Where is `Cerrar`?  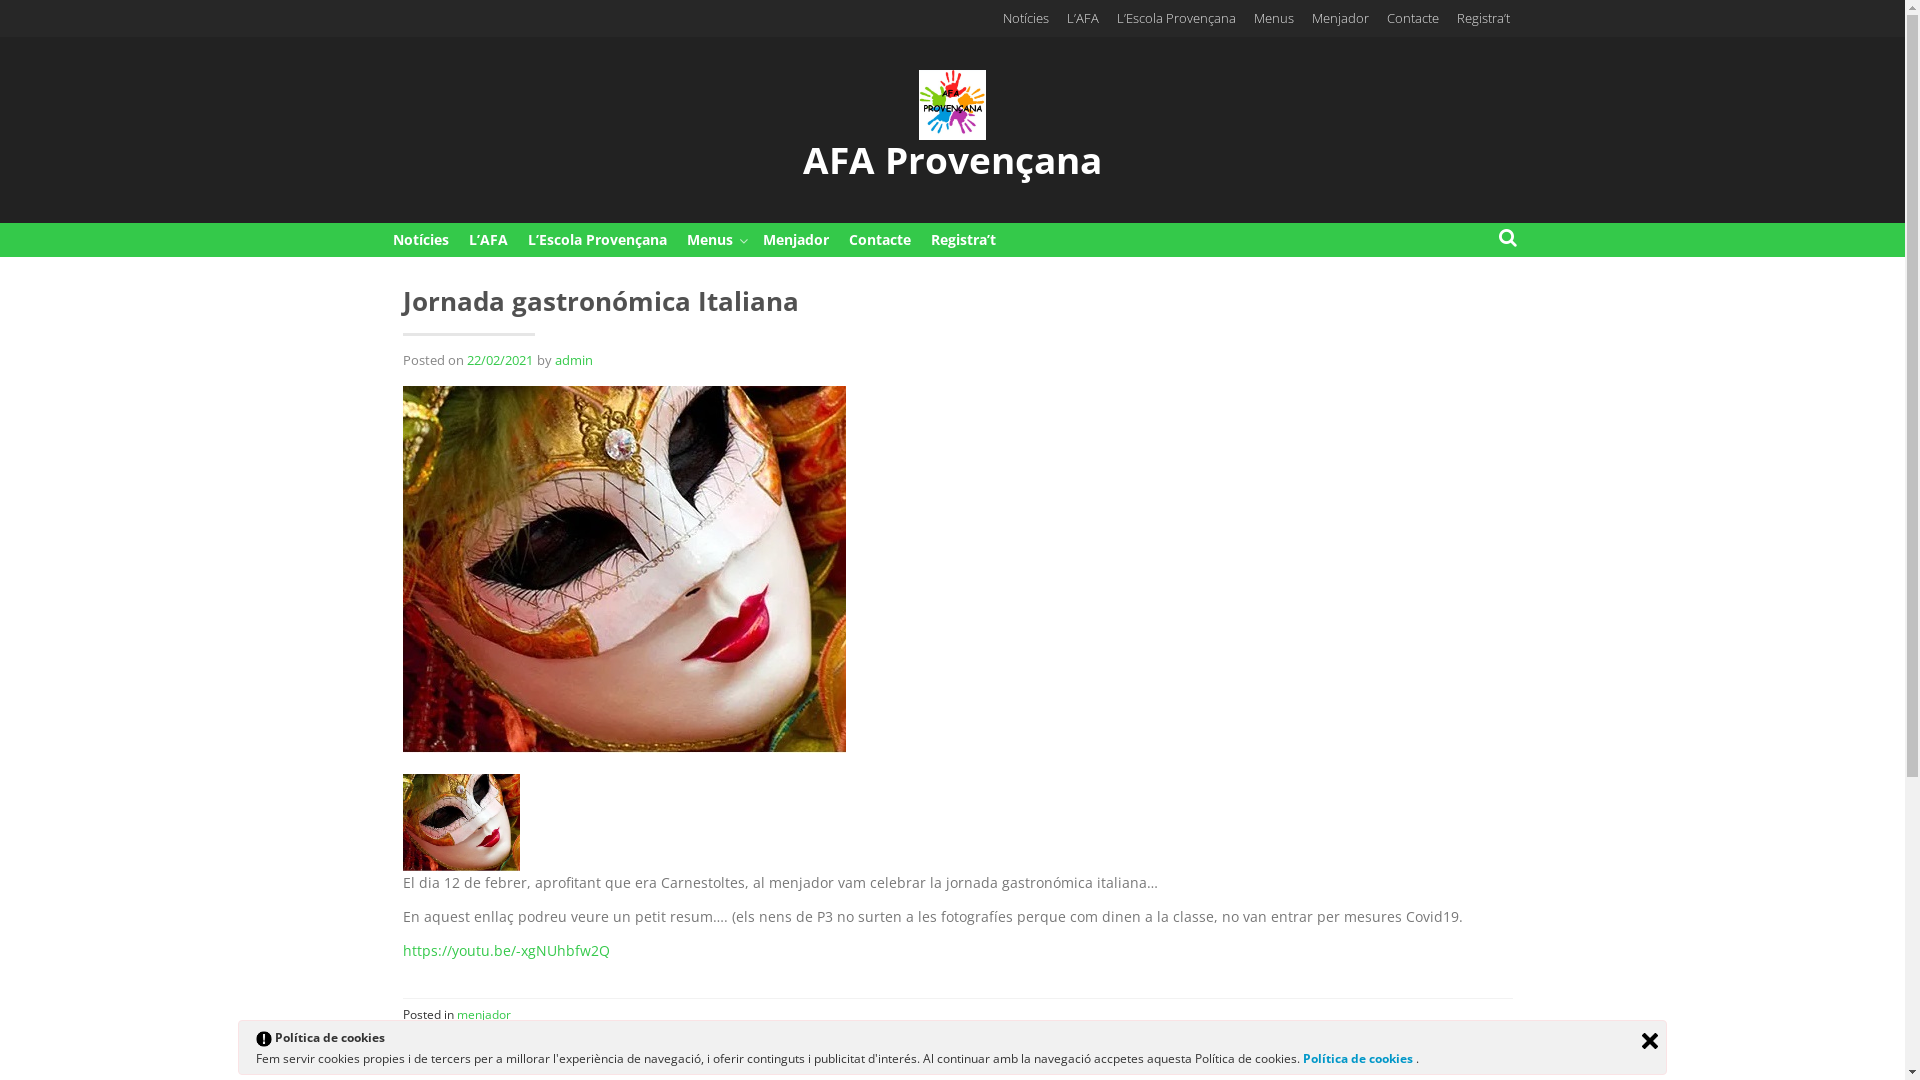
Cerrar is located at coordinates (1650, 1041).